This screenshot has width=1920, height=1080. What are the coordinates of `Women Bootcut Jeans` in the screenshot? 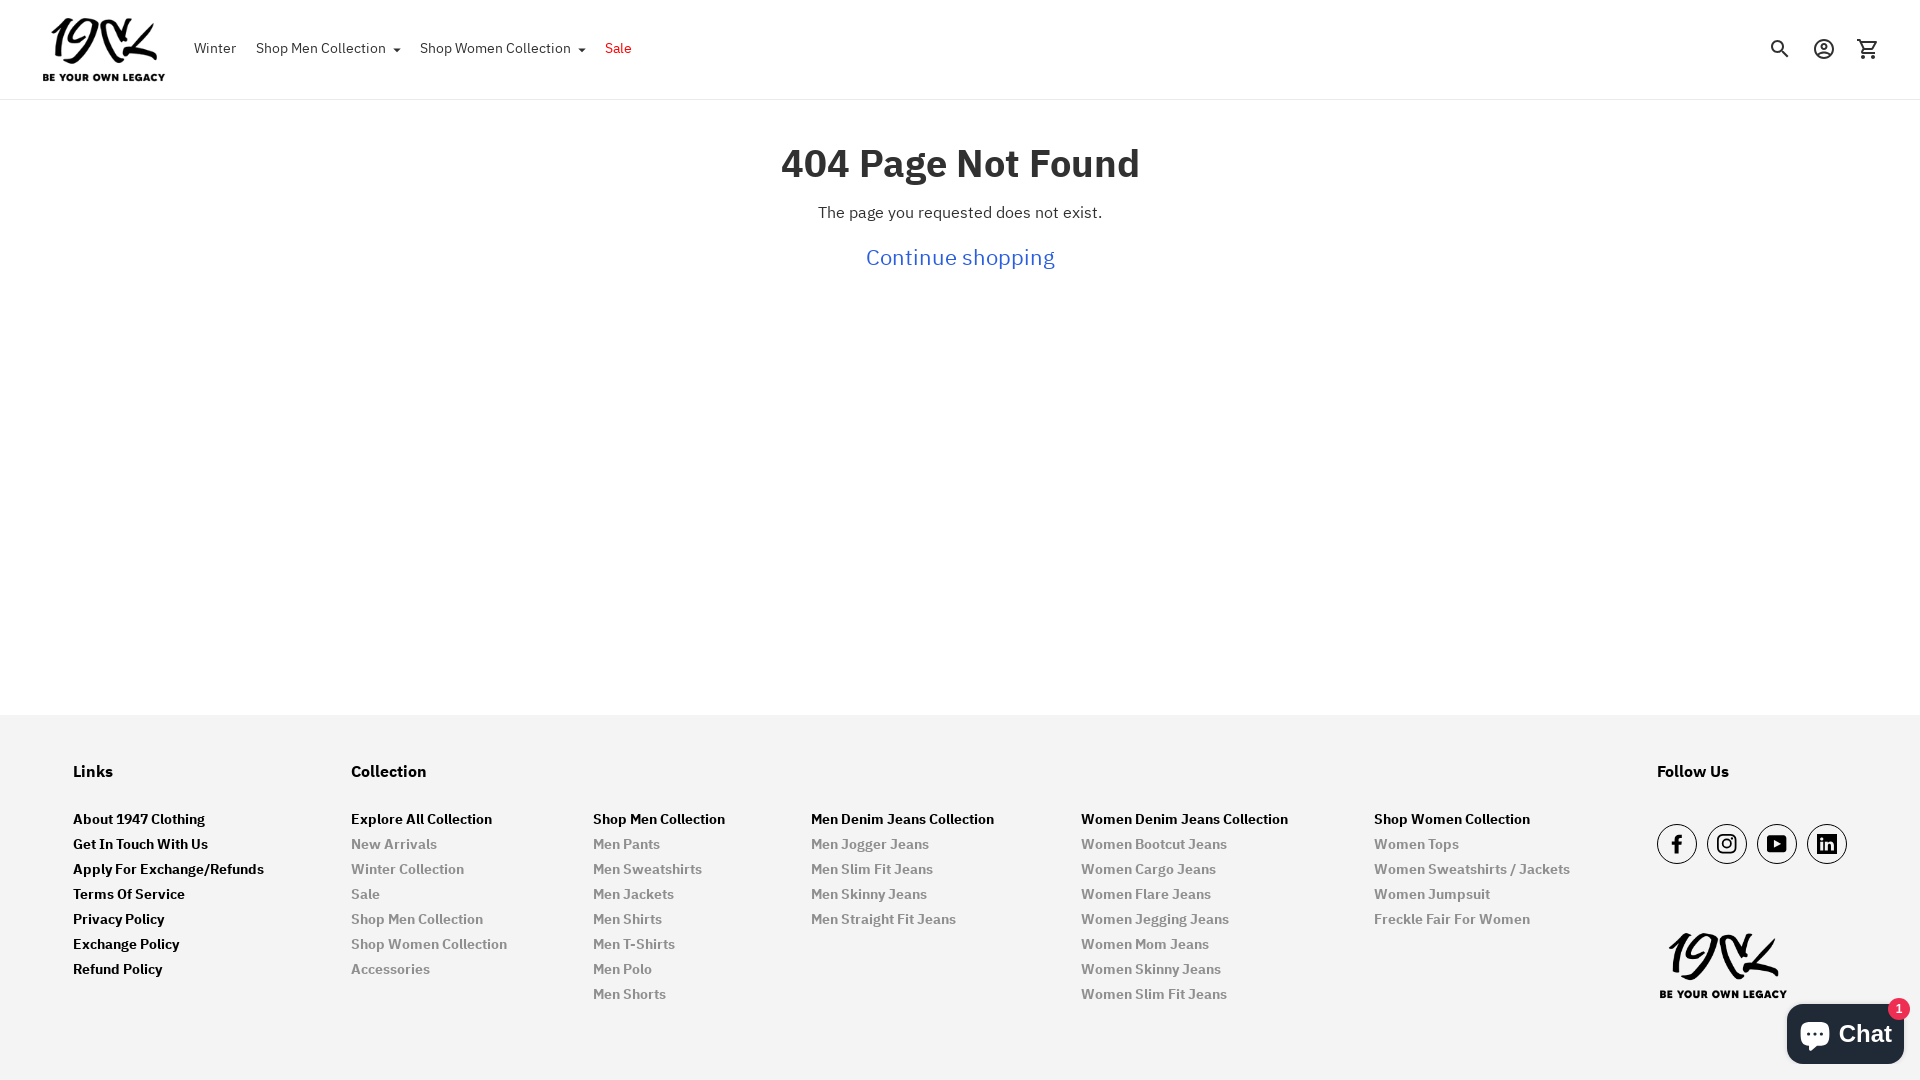 It's located at (1154, 846).